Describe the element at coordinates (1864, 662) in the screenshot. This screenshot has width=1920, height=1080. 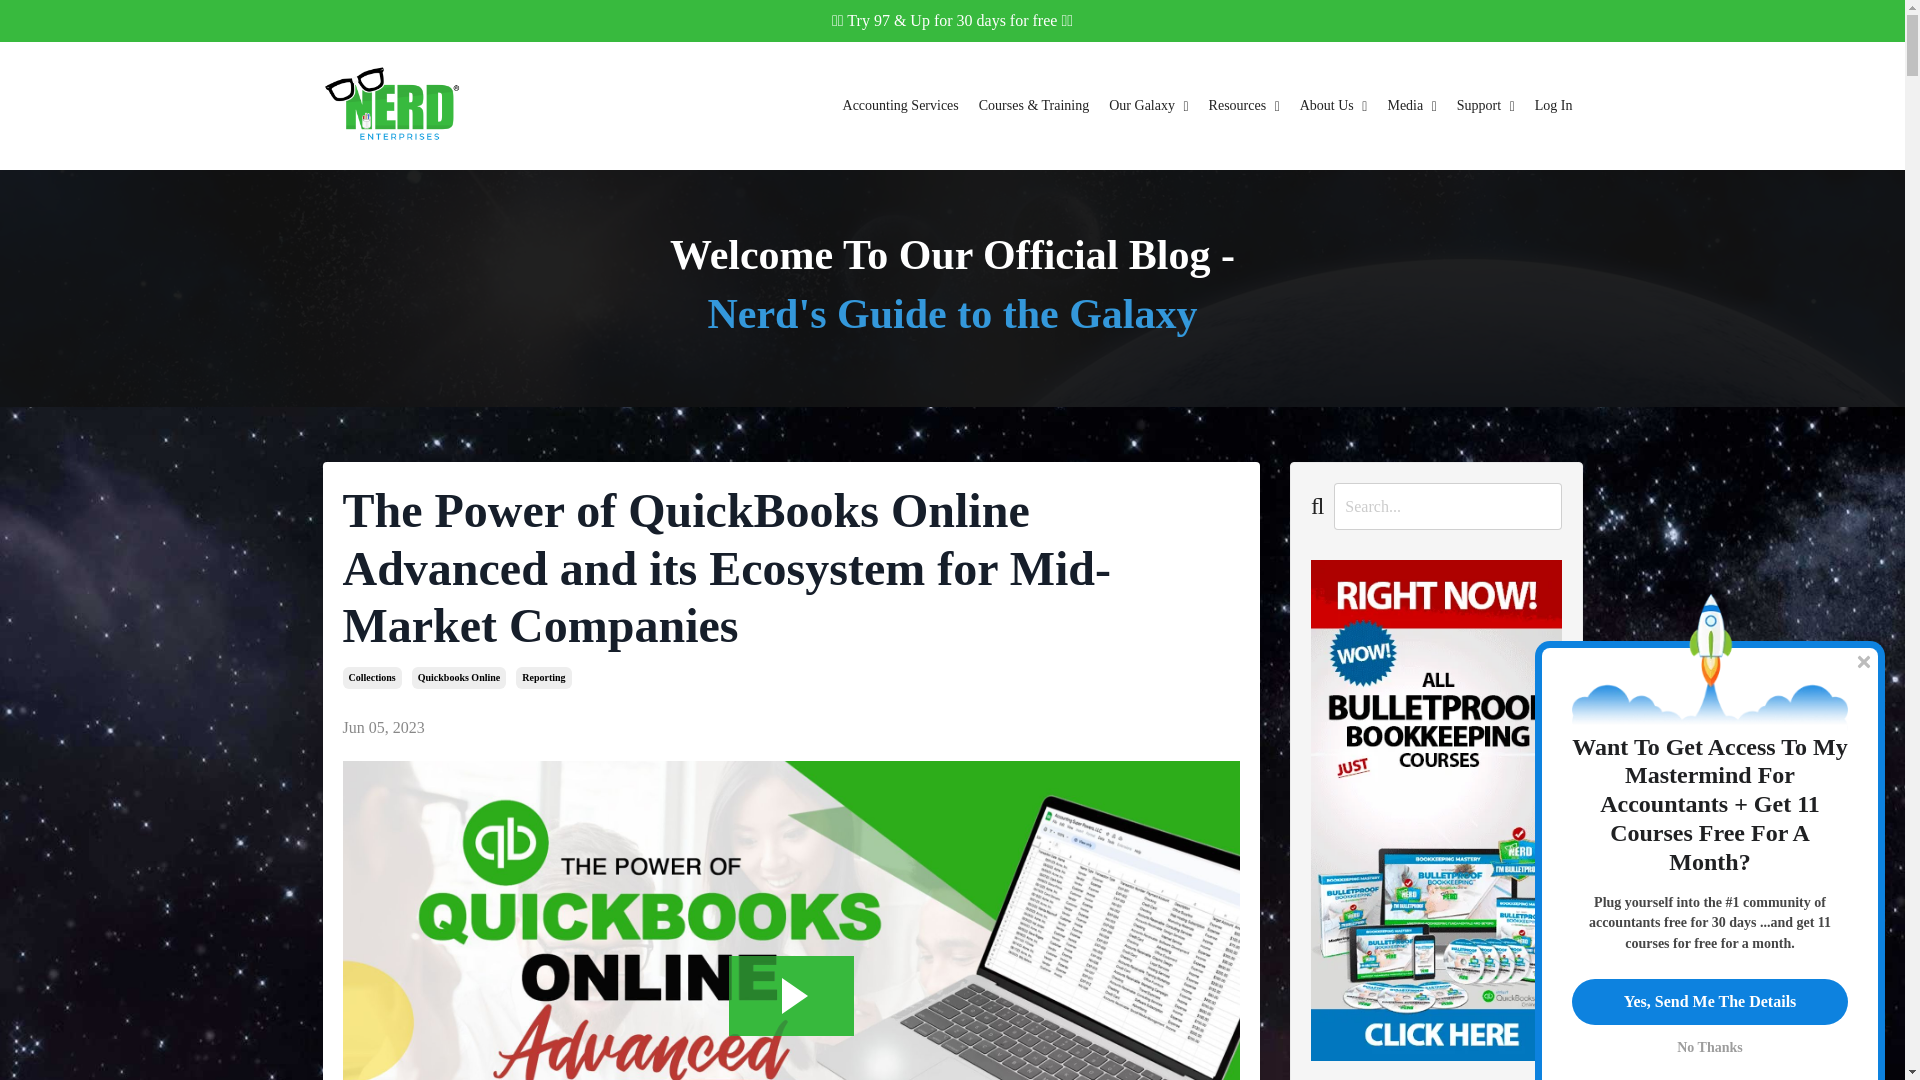
I see `Close` at that location.